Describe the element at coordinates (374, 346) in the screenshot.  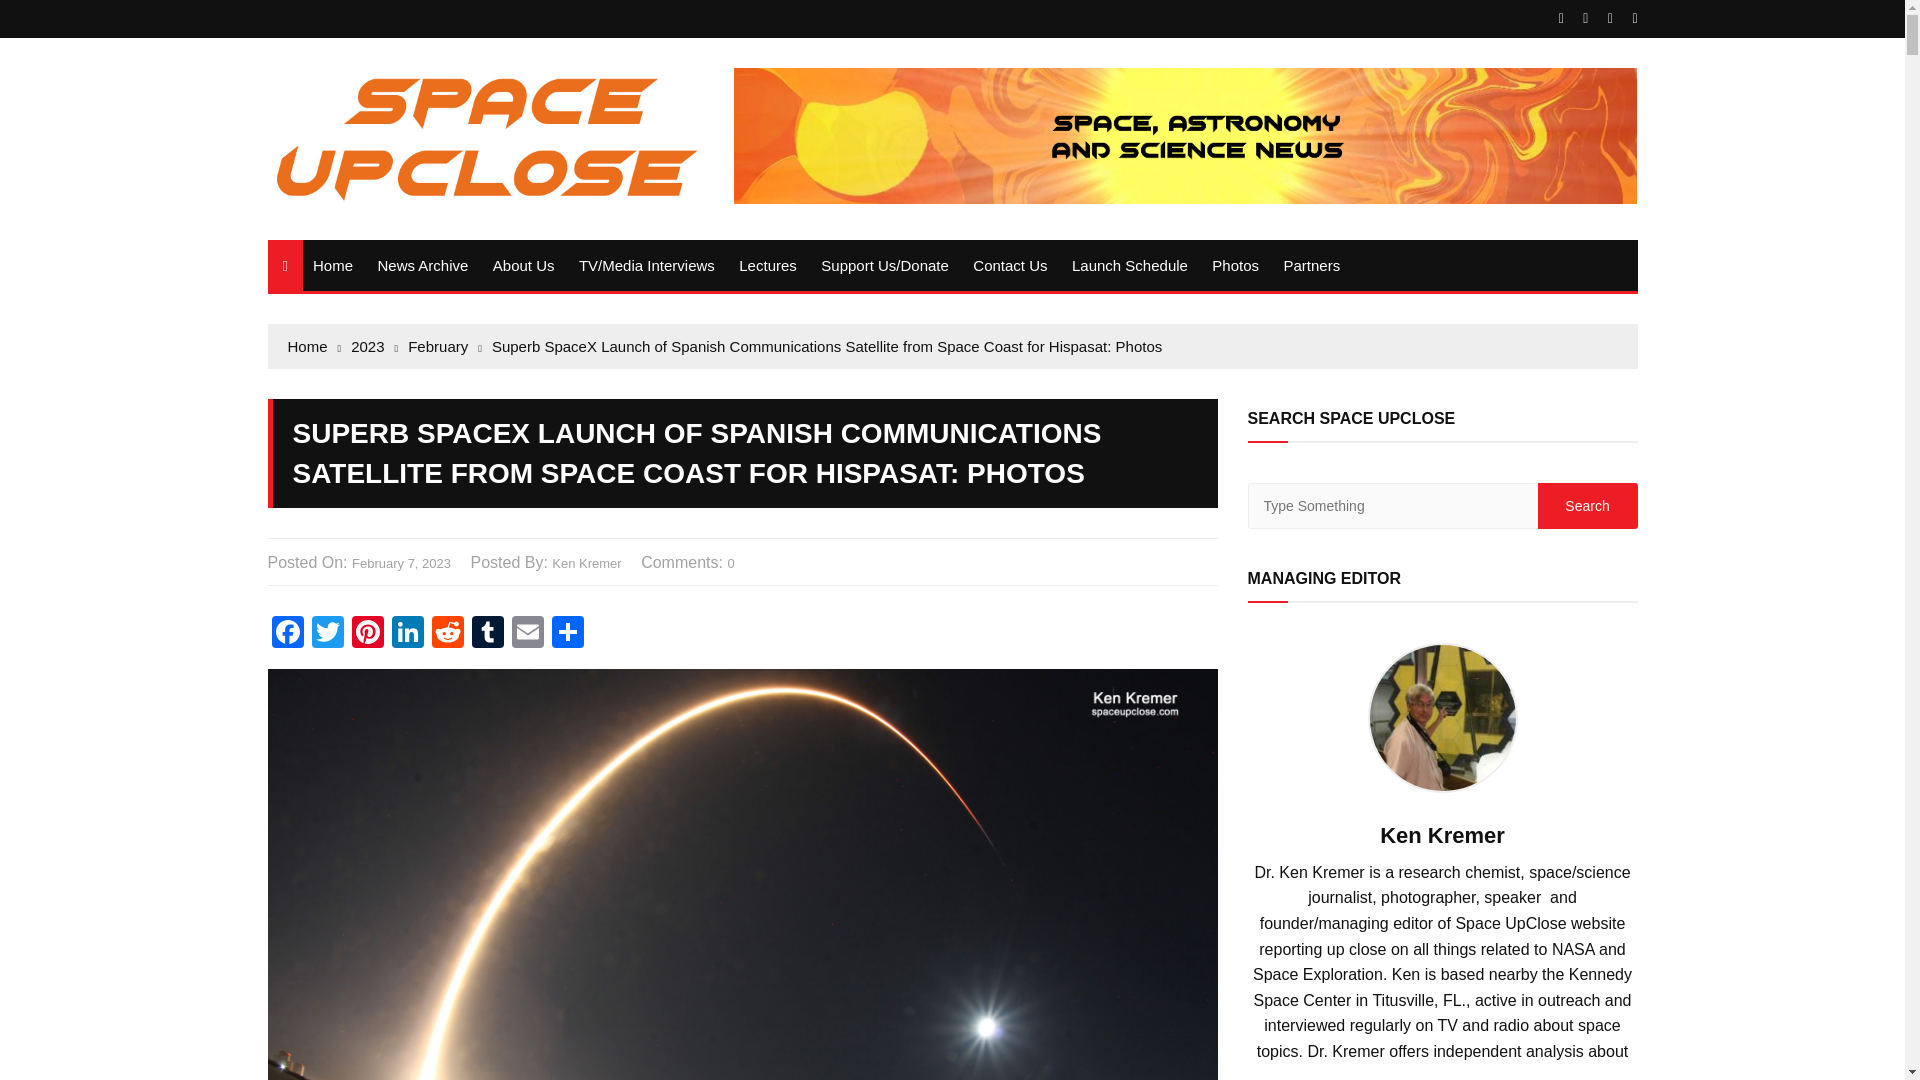
I see `2023` at that location.